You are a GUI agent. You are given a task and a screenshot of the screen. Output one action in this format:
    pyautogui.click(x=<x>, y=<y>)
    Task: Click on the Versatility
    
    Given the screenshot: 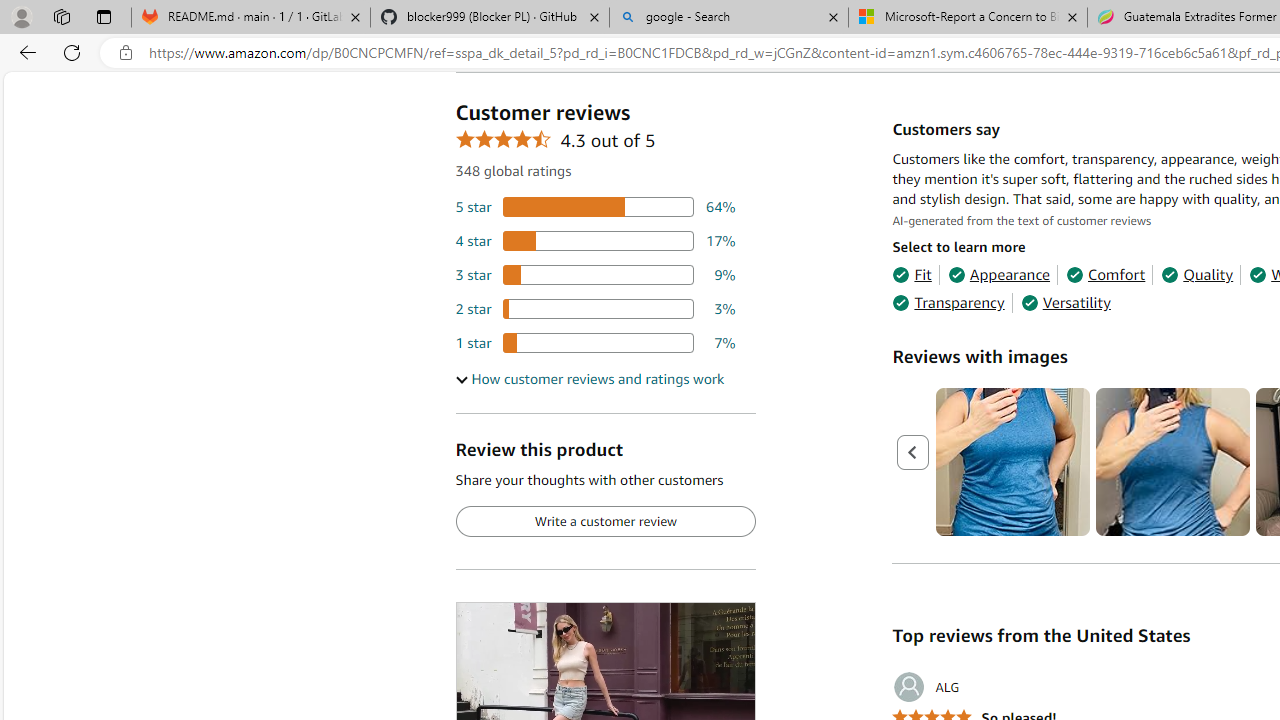 What is the action you would take?
    pyautogui.click(x=1066, y=303)
    